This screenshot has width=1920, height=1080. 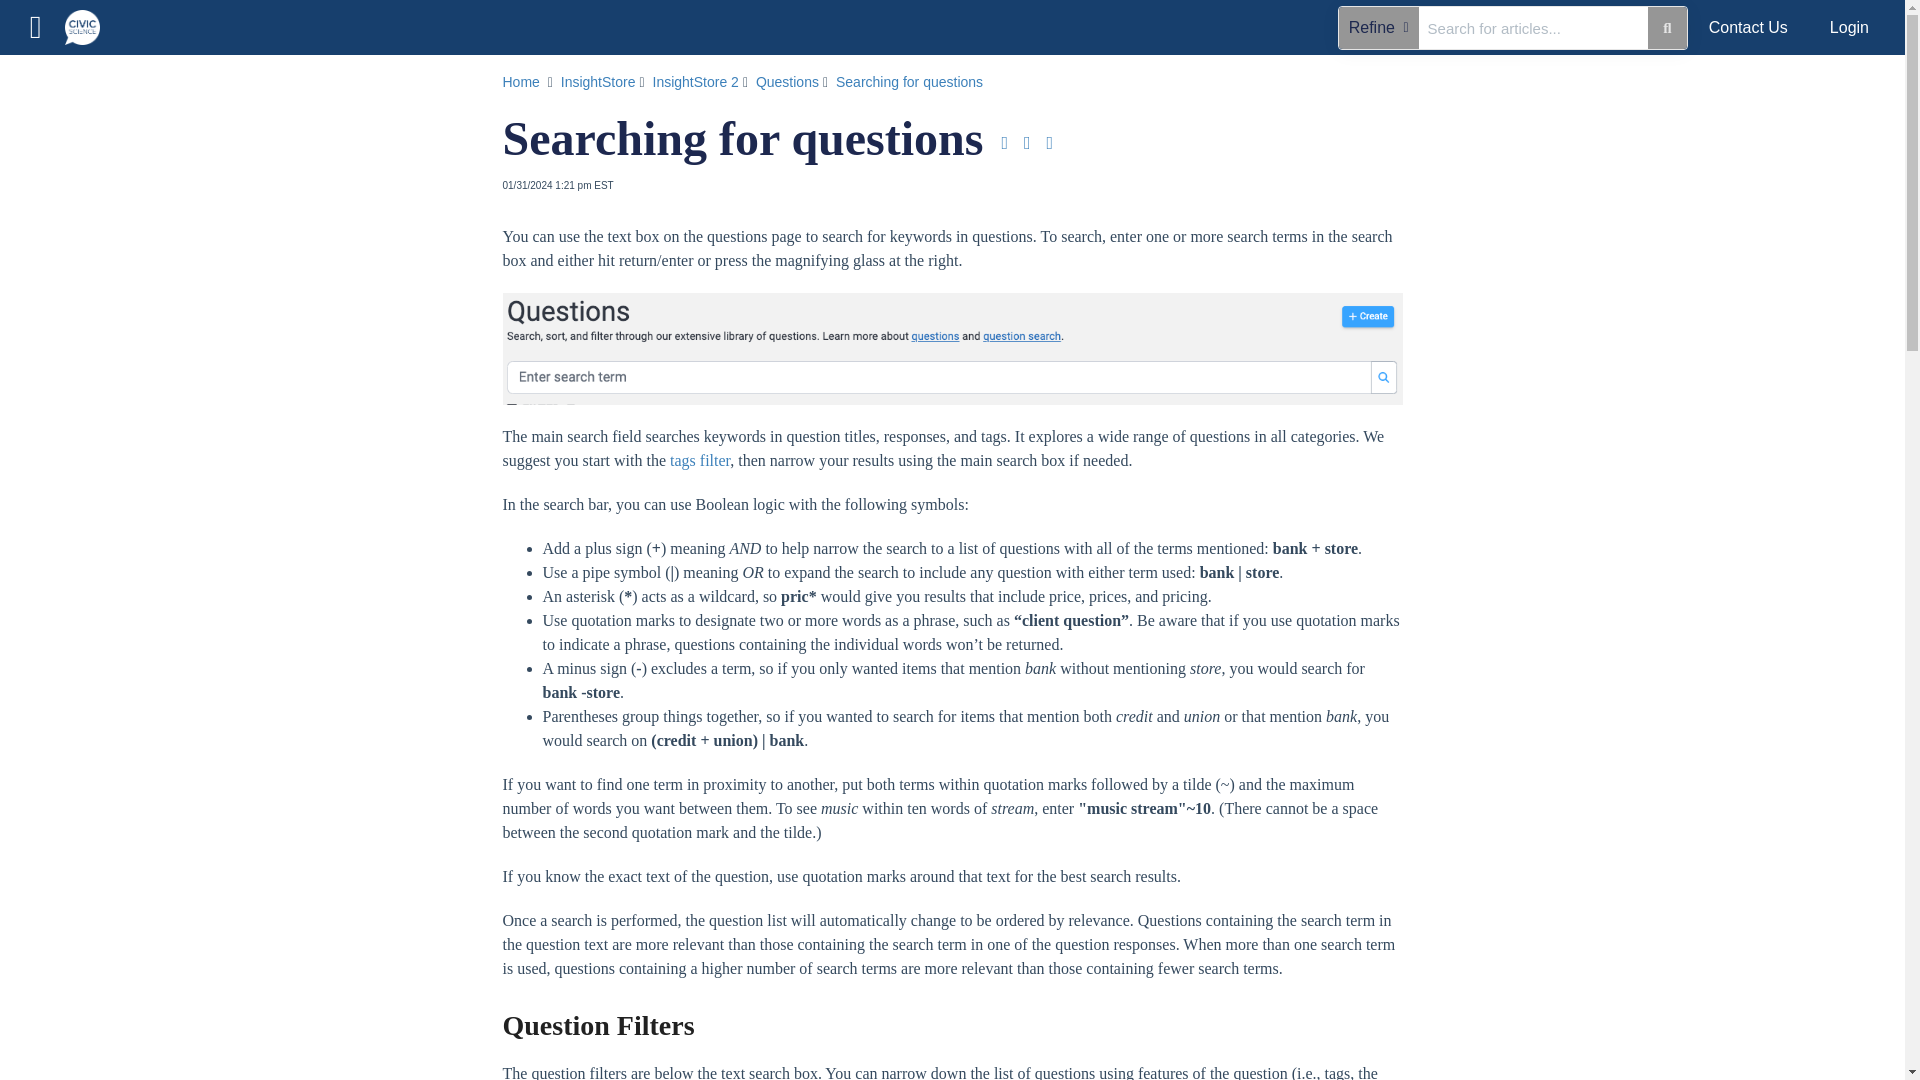 What do you see at coordinates (910, 82) in the screenshot?
I see `Searching for questions` at bounding box center [910, 82].